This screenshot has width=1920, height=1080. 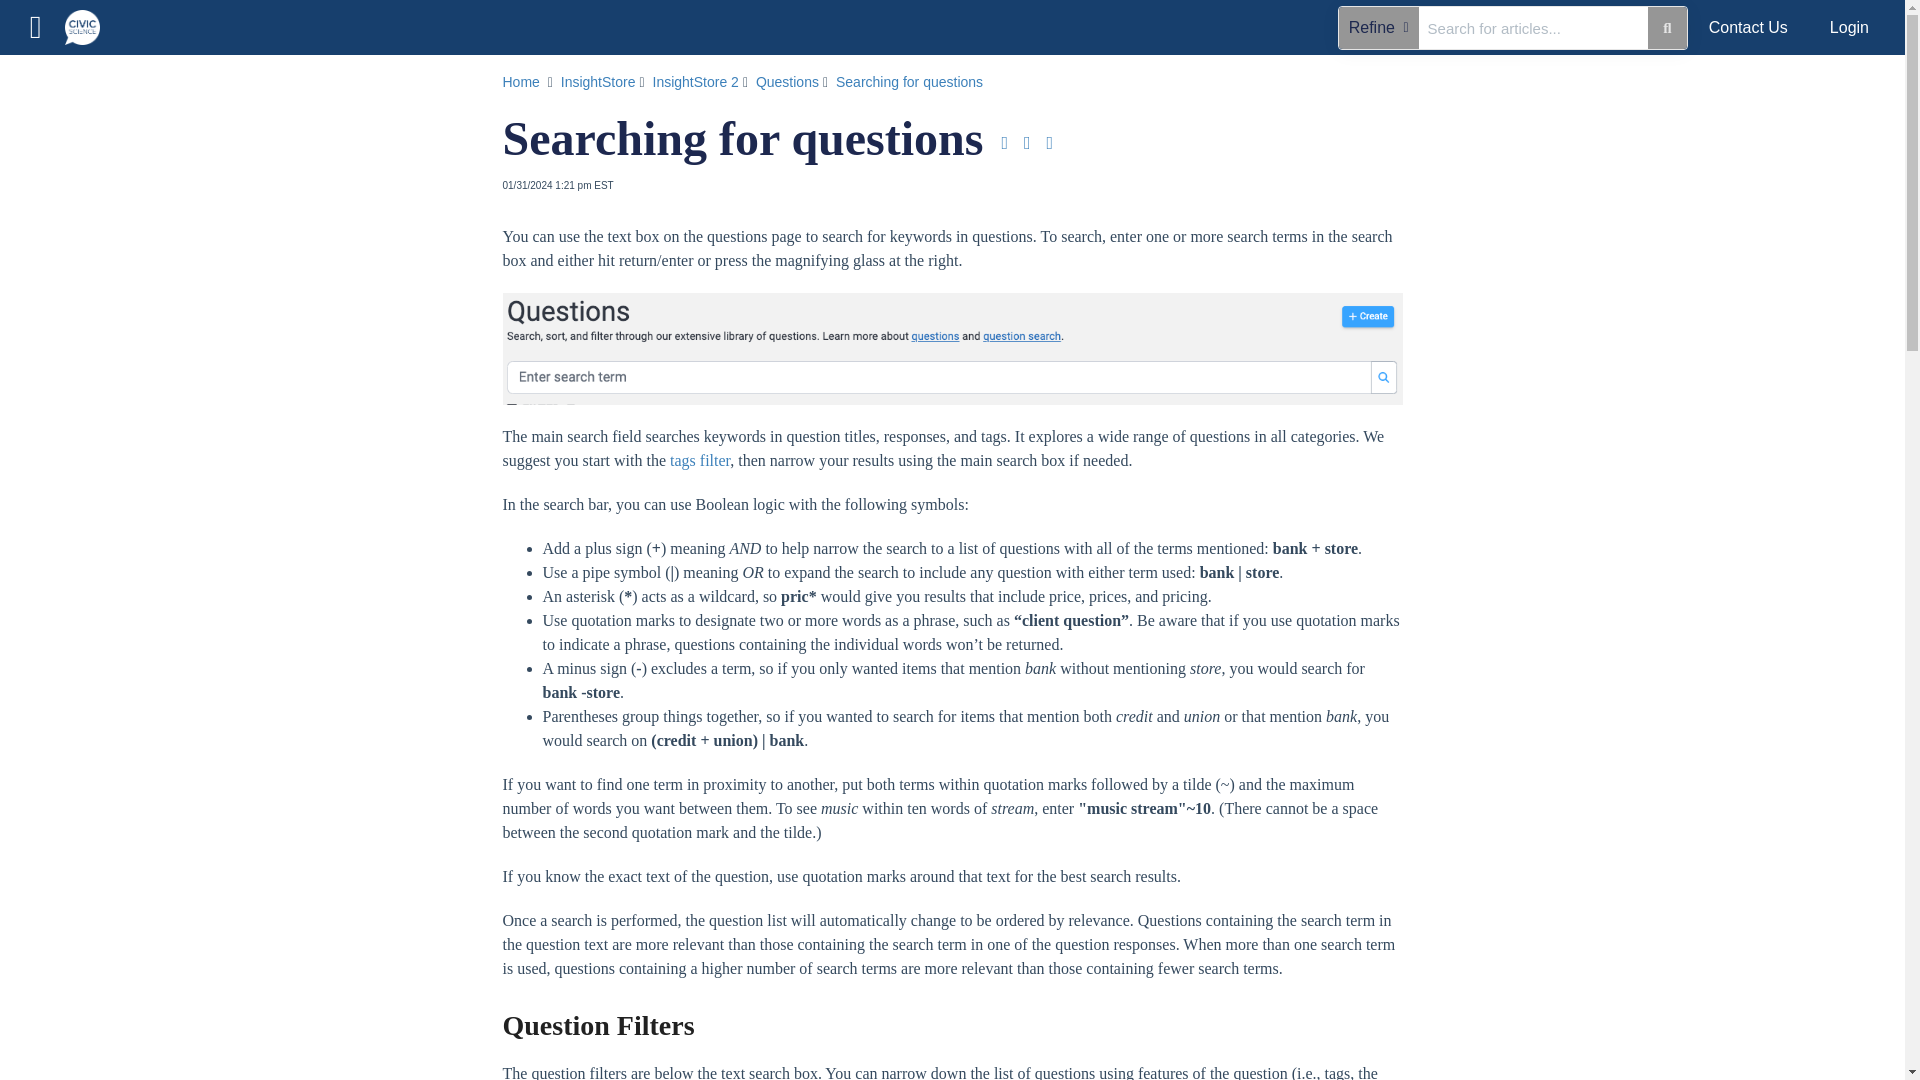 What do you see at coordinates (910, 82) in the screenshot?
I see `Searching for questions` at bounding box center [910, 82].